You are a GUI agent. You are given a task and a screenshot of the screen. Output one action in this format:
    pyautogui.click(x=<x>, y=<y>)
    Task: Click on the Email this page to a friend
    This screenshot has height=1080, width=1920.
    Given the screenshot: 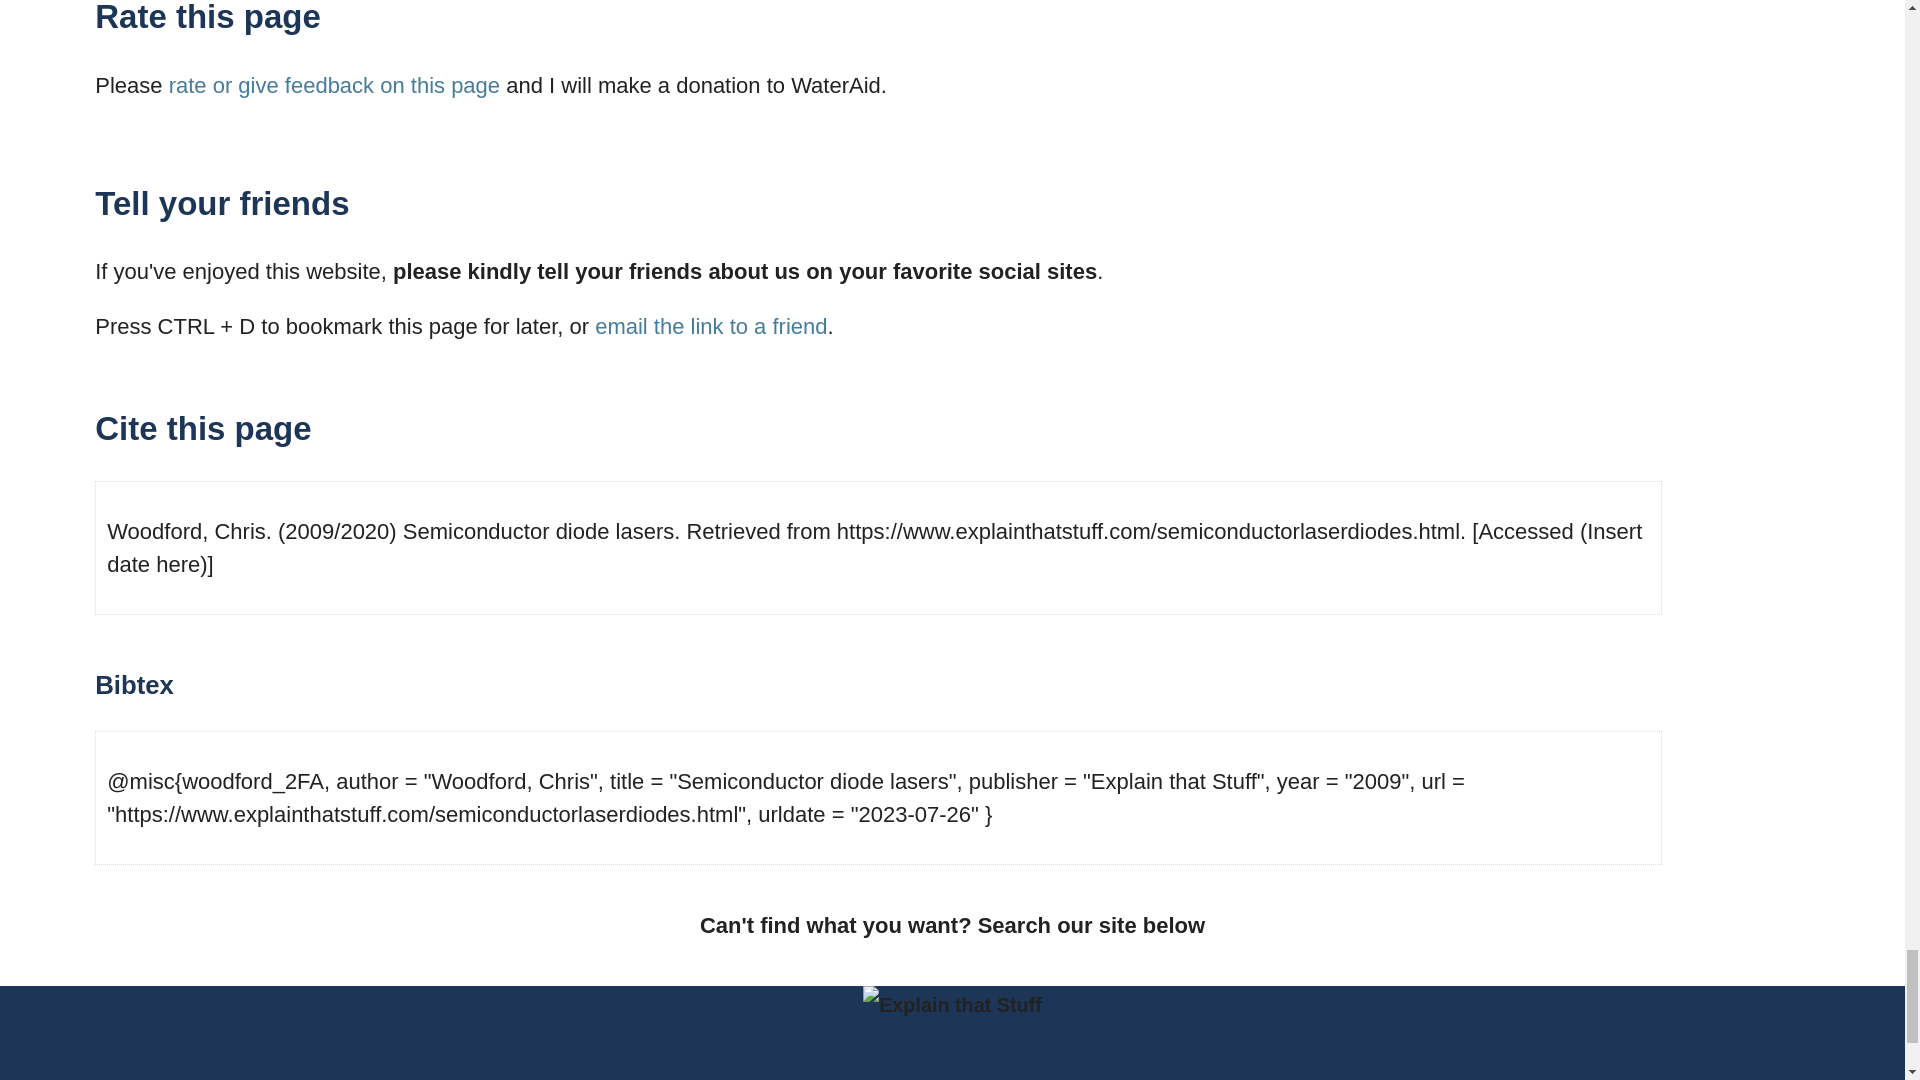 What is the action you would take?
    pyautogui.click(x=711, y=326)
    